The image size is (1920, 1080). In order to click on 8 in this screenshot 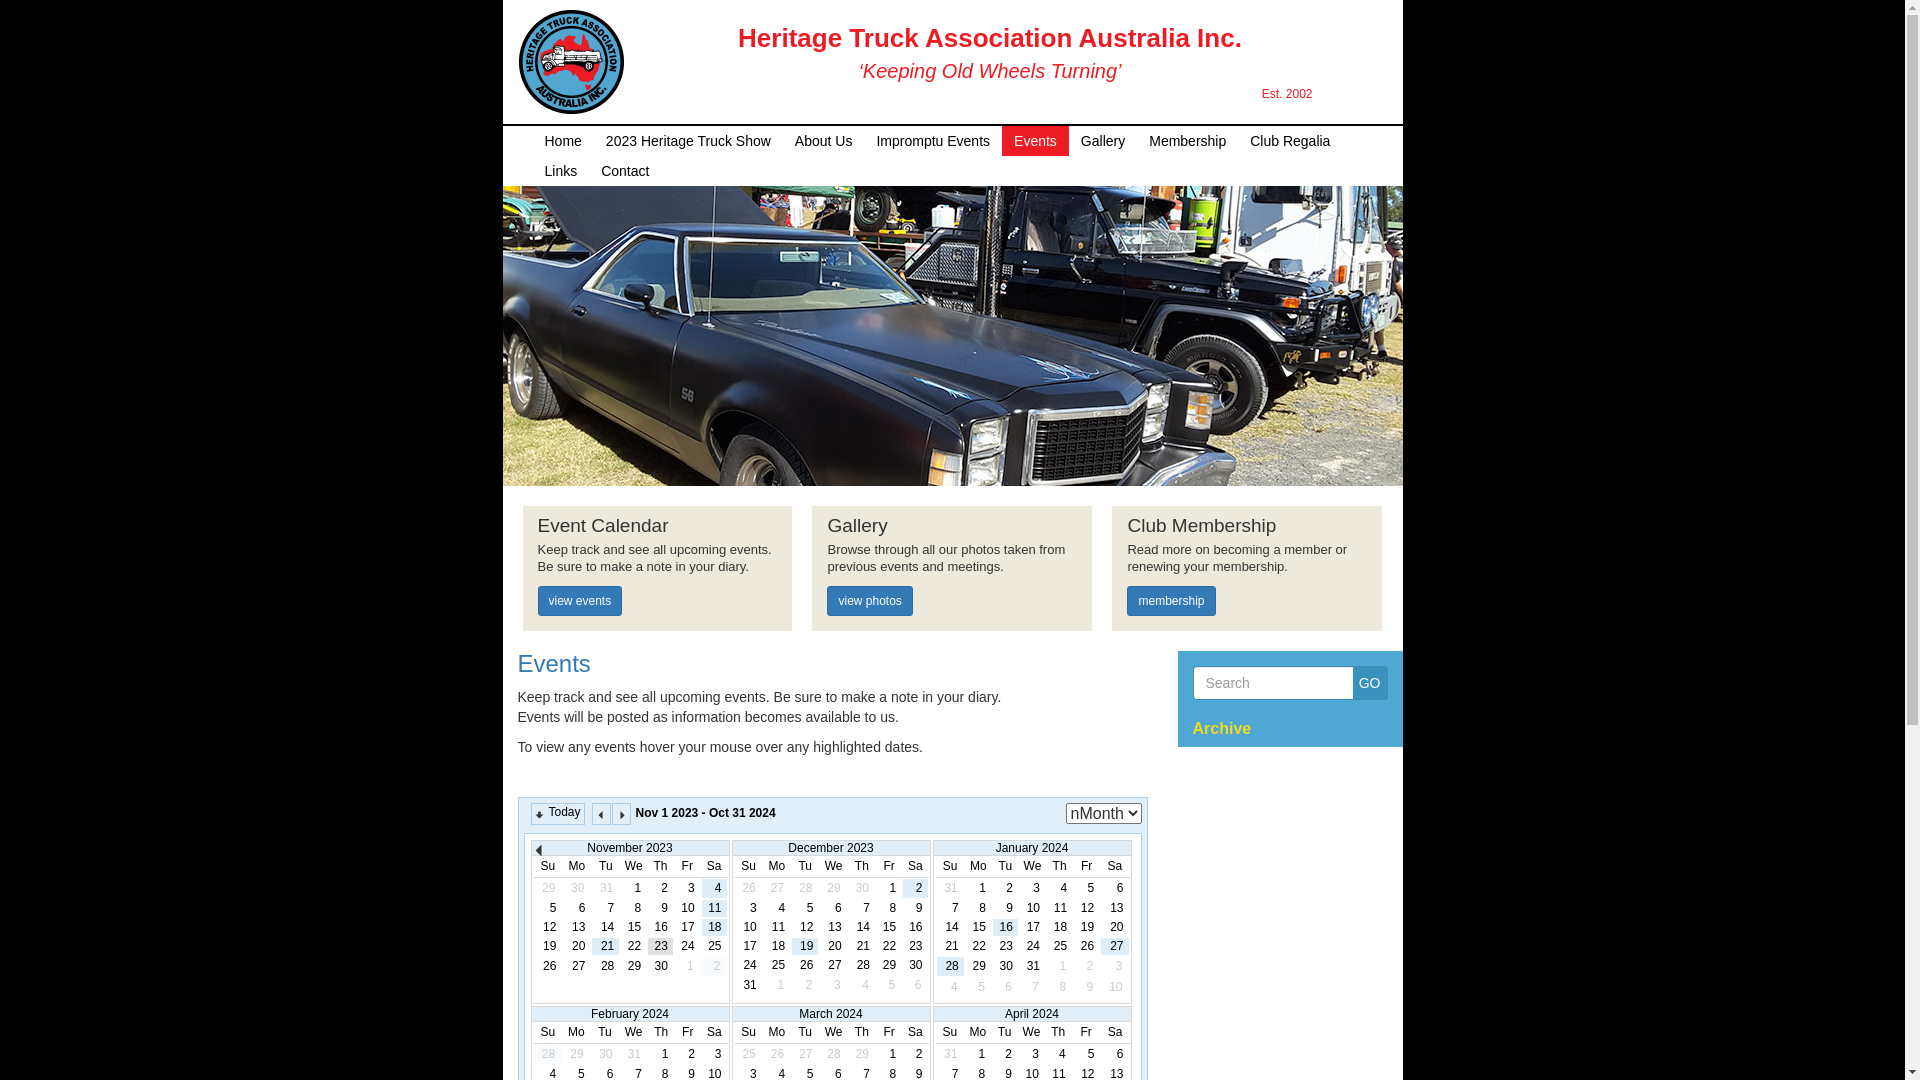, I will do `click(634, 908)`.